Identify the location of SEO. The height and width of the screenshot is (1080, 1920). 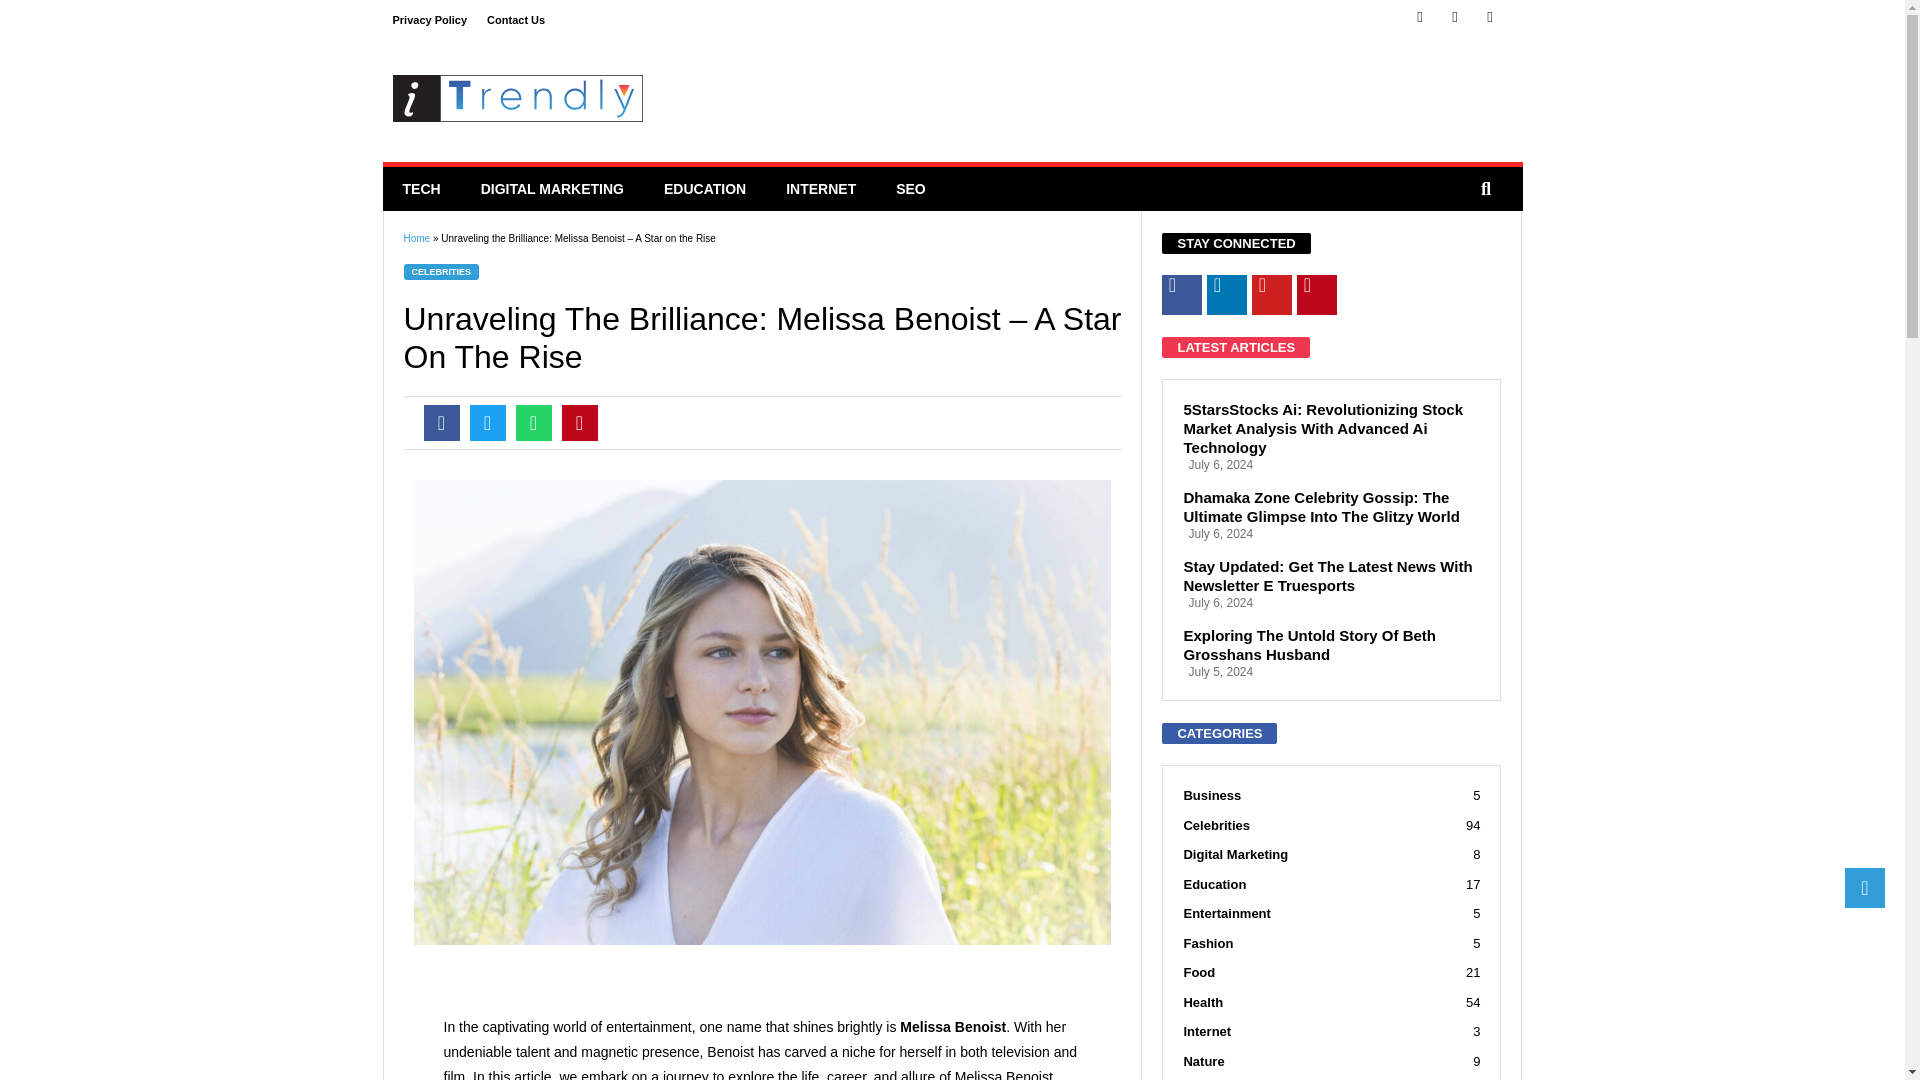
(910, 188).